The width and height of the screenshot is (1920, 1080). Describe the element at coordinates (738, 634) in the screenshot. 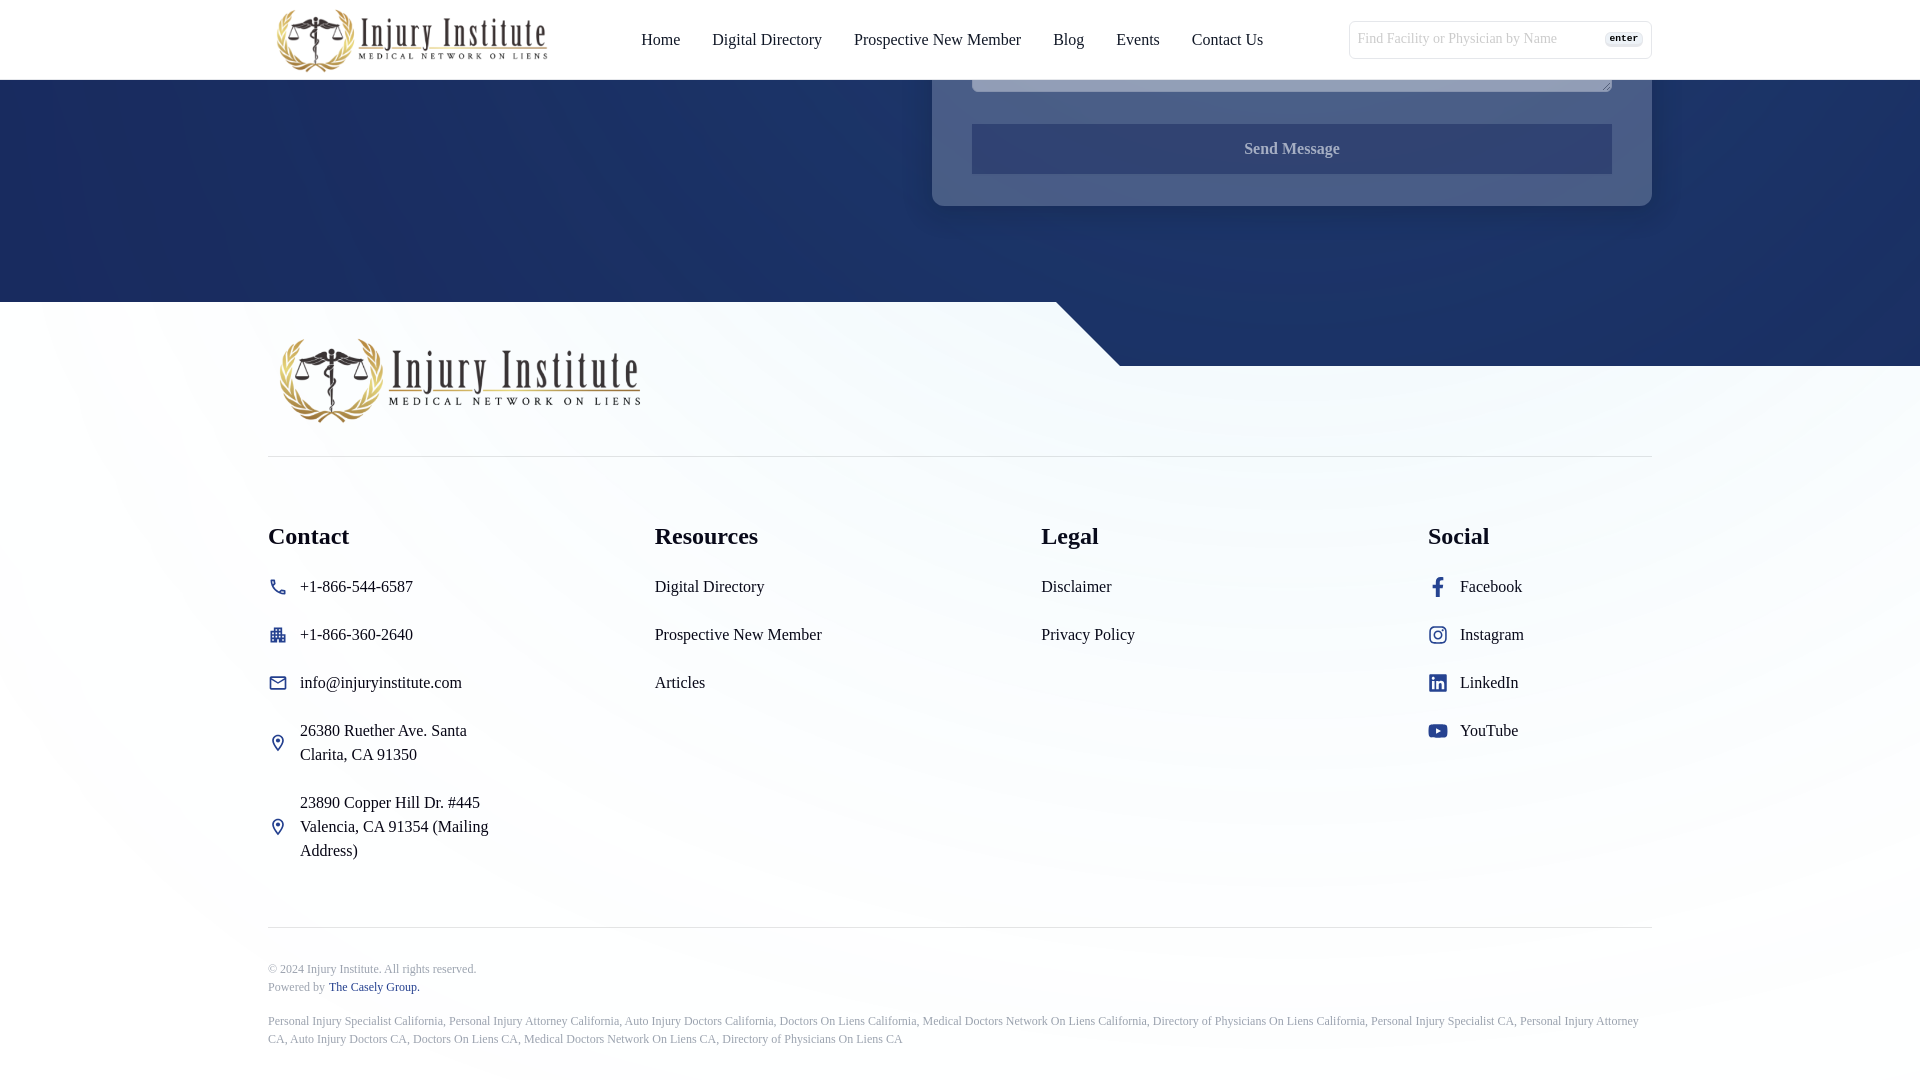

I see `Prospective New Member` at that location.